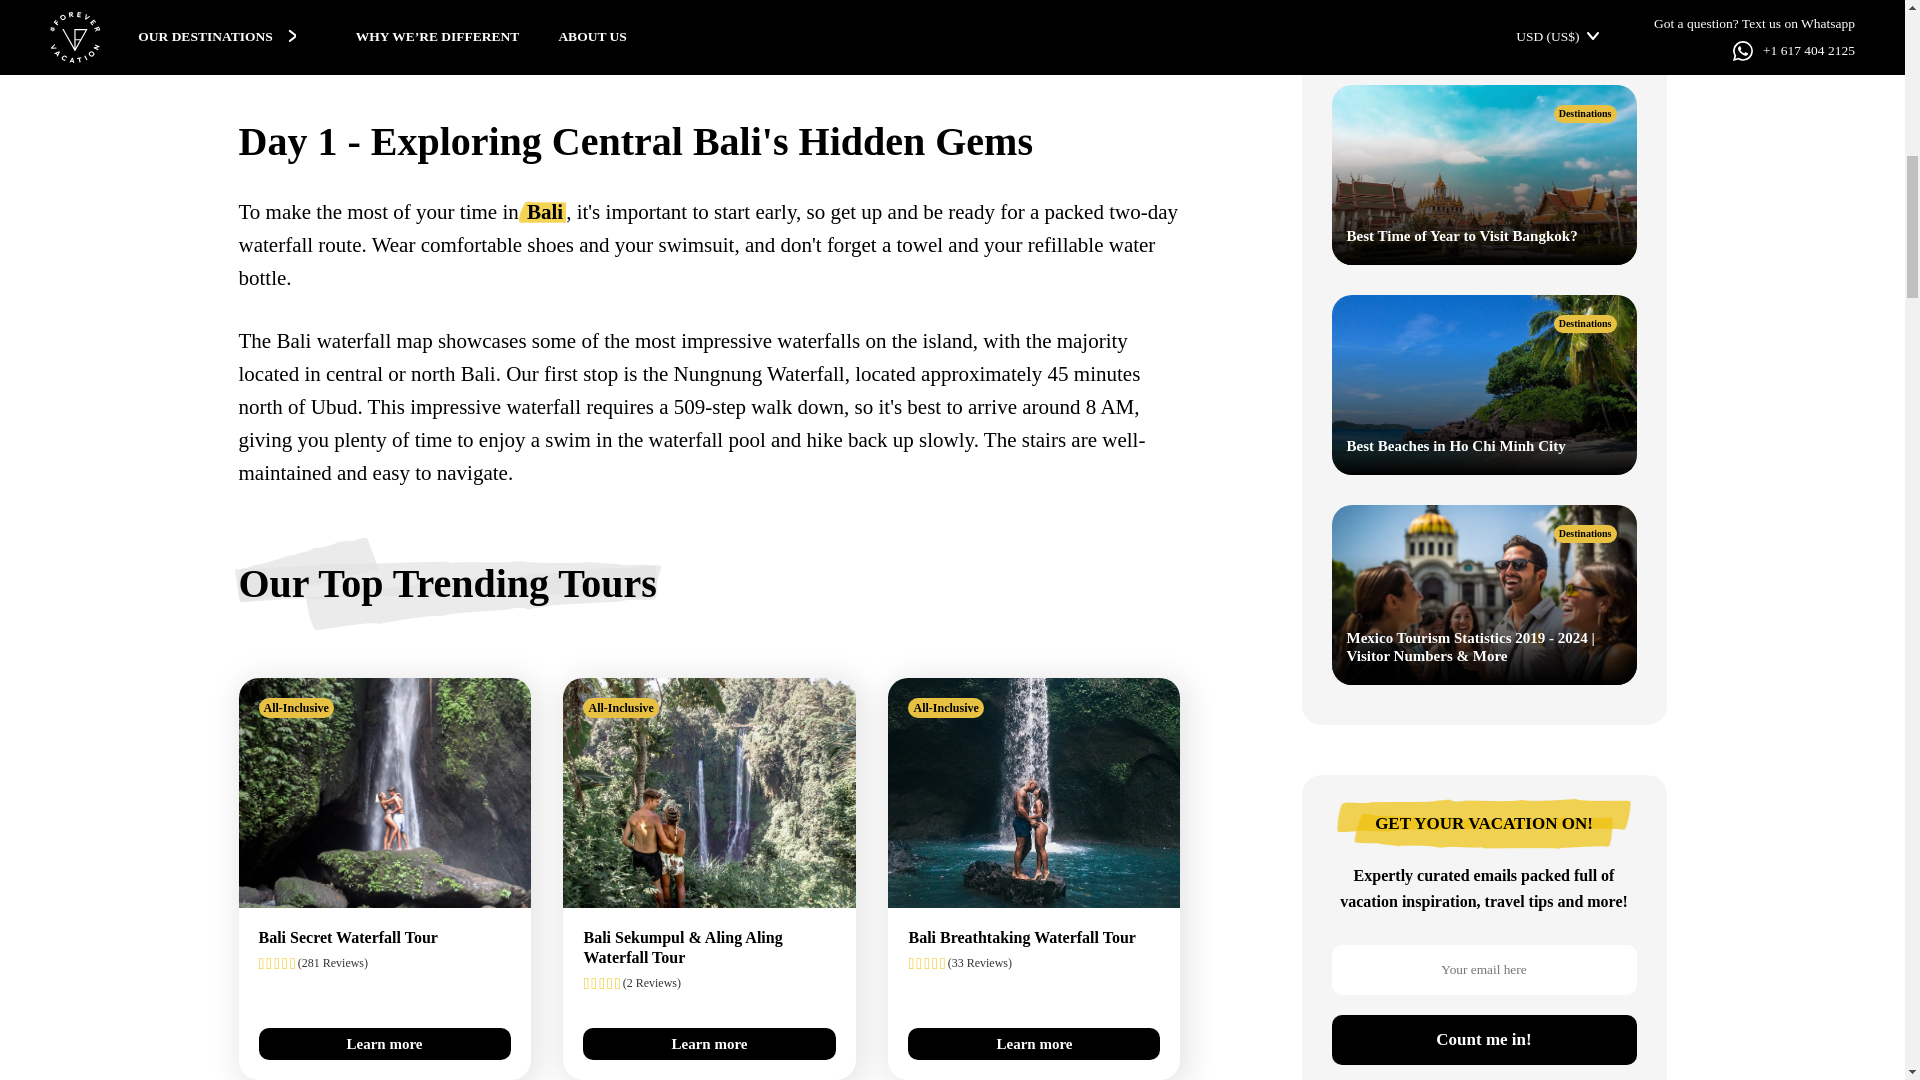 This screenshot has width=1920, height=1080. What do you see at coordinates (384, 962) in the screenshot?
I see `4.98 Stars - 281 Reviews` at bounding box center [384, 962].